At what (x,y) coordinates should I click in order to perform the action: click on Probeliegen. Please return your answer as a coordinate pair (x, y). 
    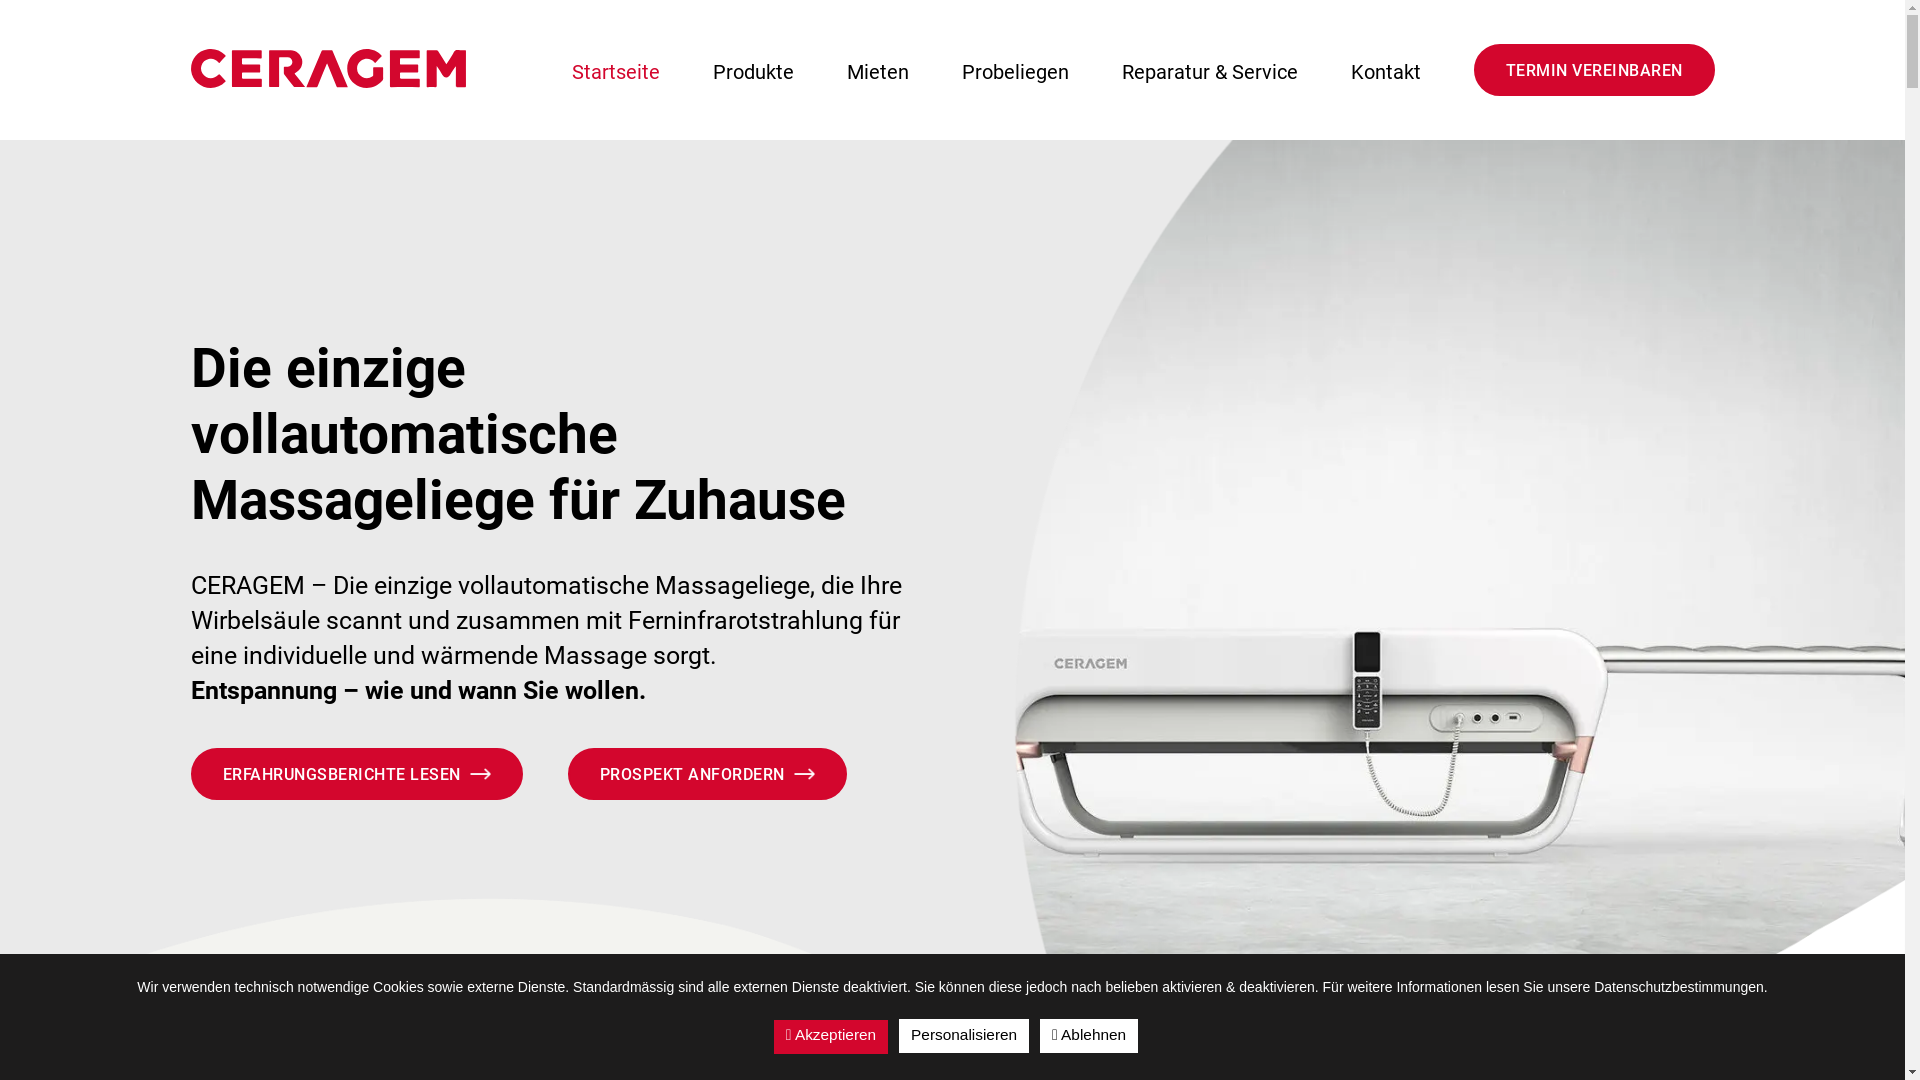
    Looking at the image, I should click on (1016, 72).